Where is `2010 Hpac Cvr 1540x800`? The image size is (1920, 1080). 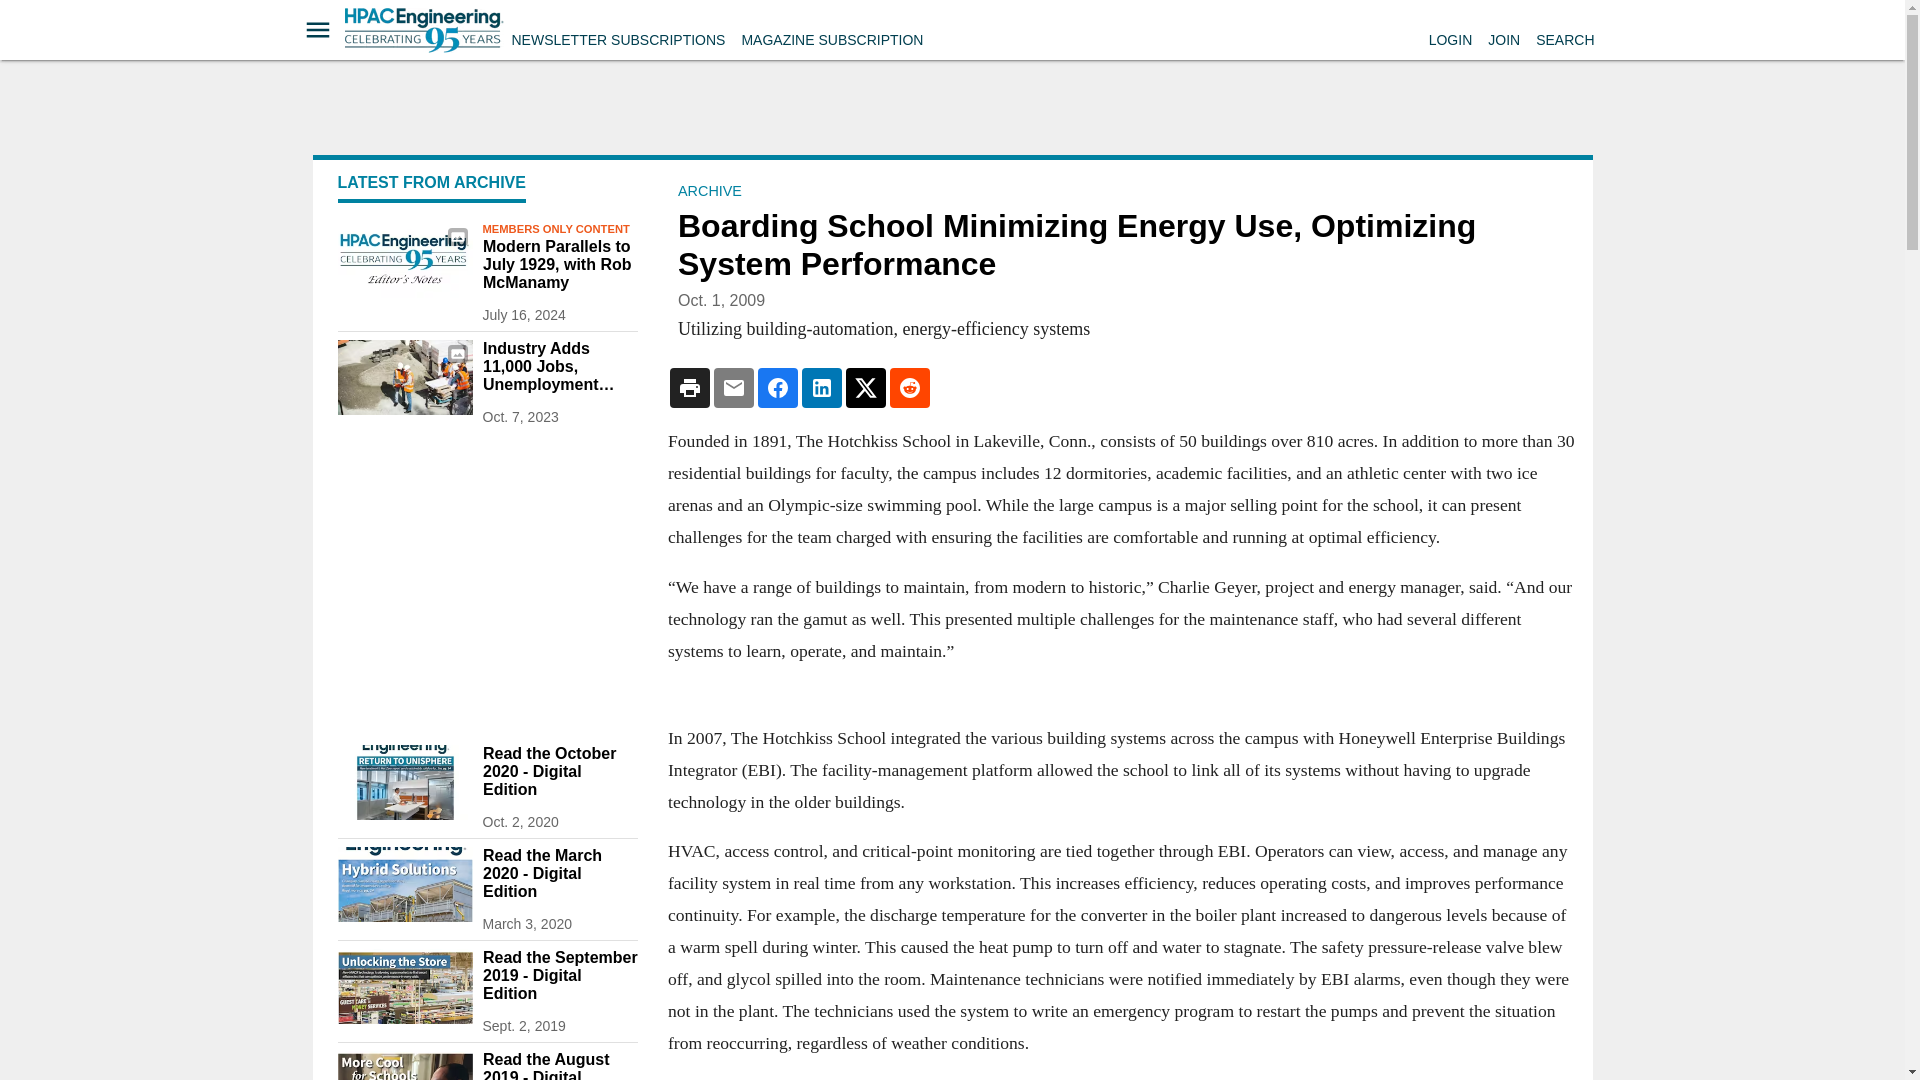
2010 Hpac Cvr 1540x800 is located at coordinates (404, 782).